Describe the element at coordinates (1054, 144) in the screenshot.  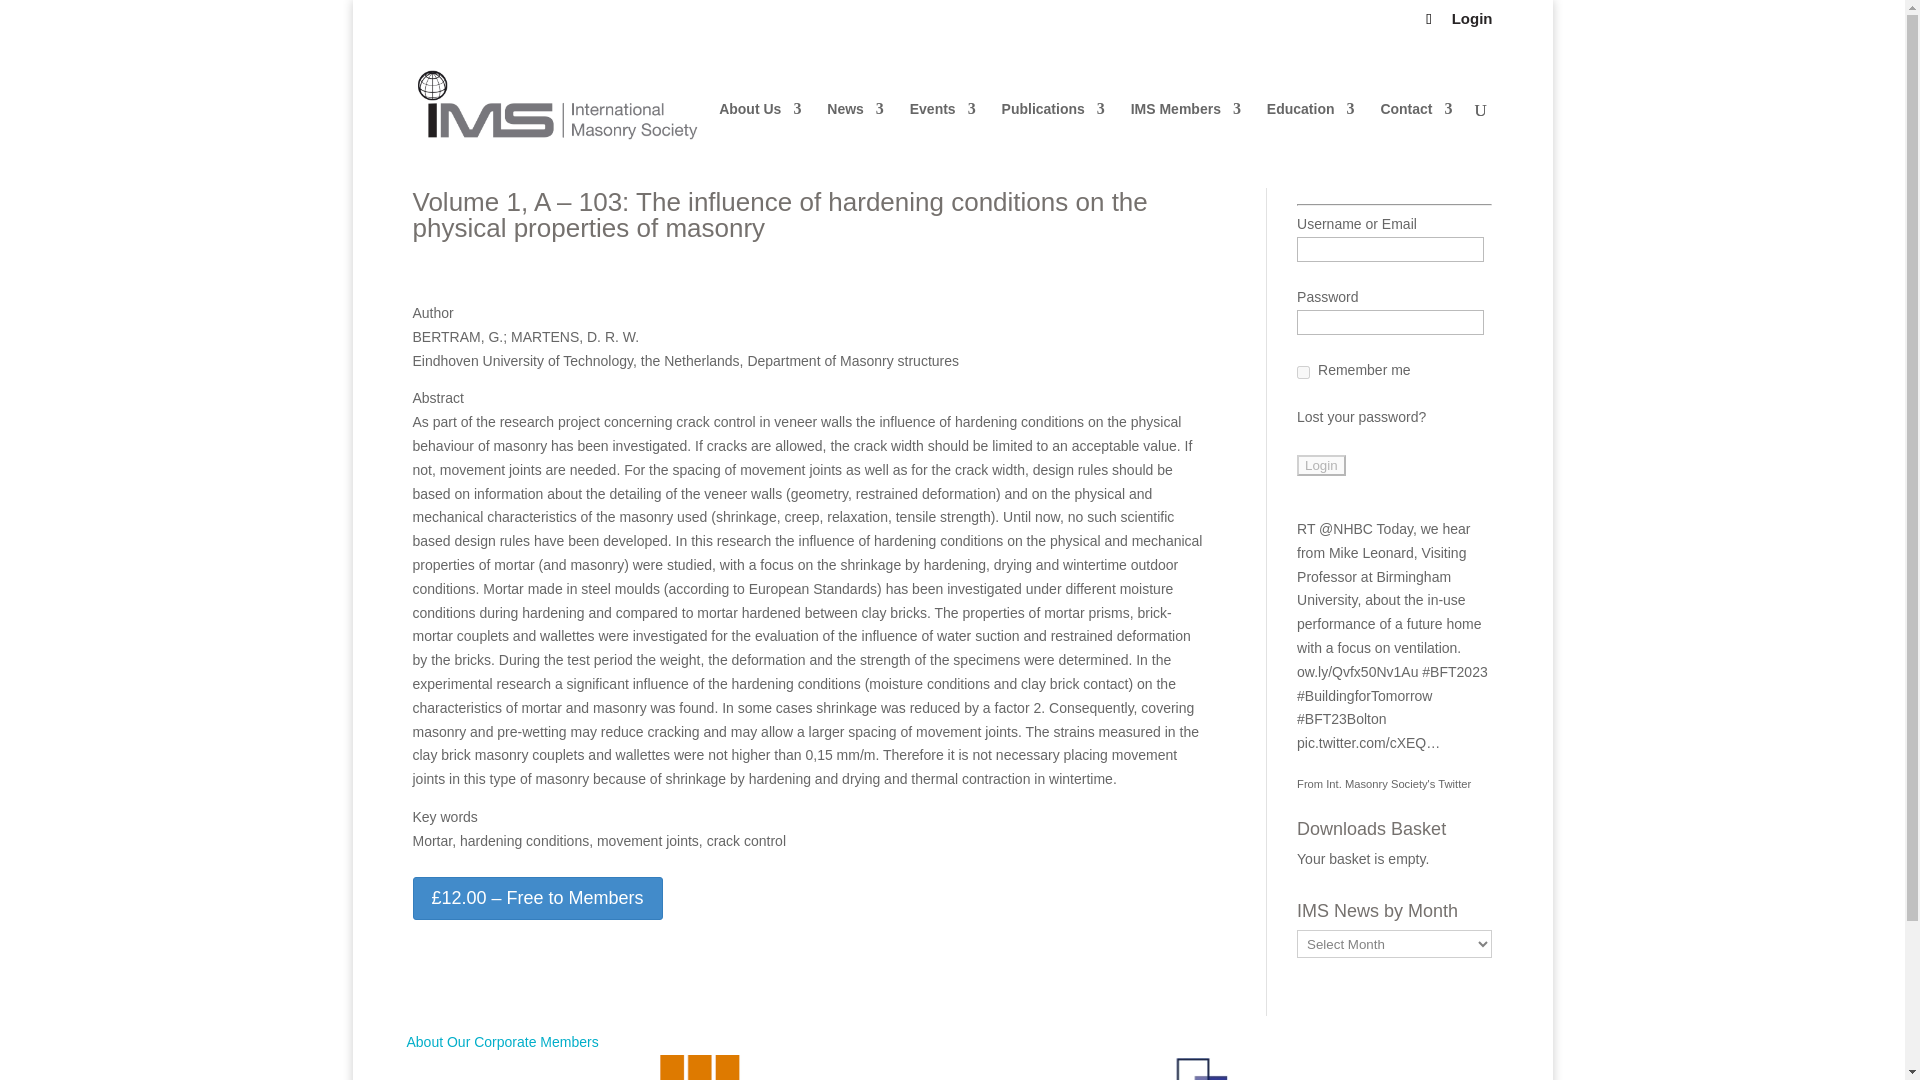
I see `Publications` at that location.